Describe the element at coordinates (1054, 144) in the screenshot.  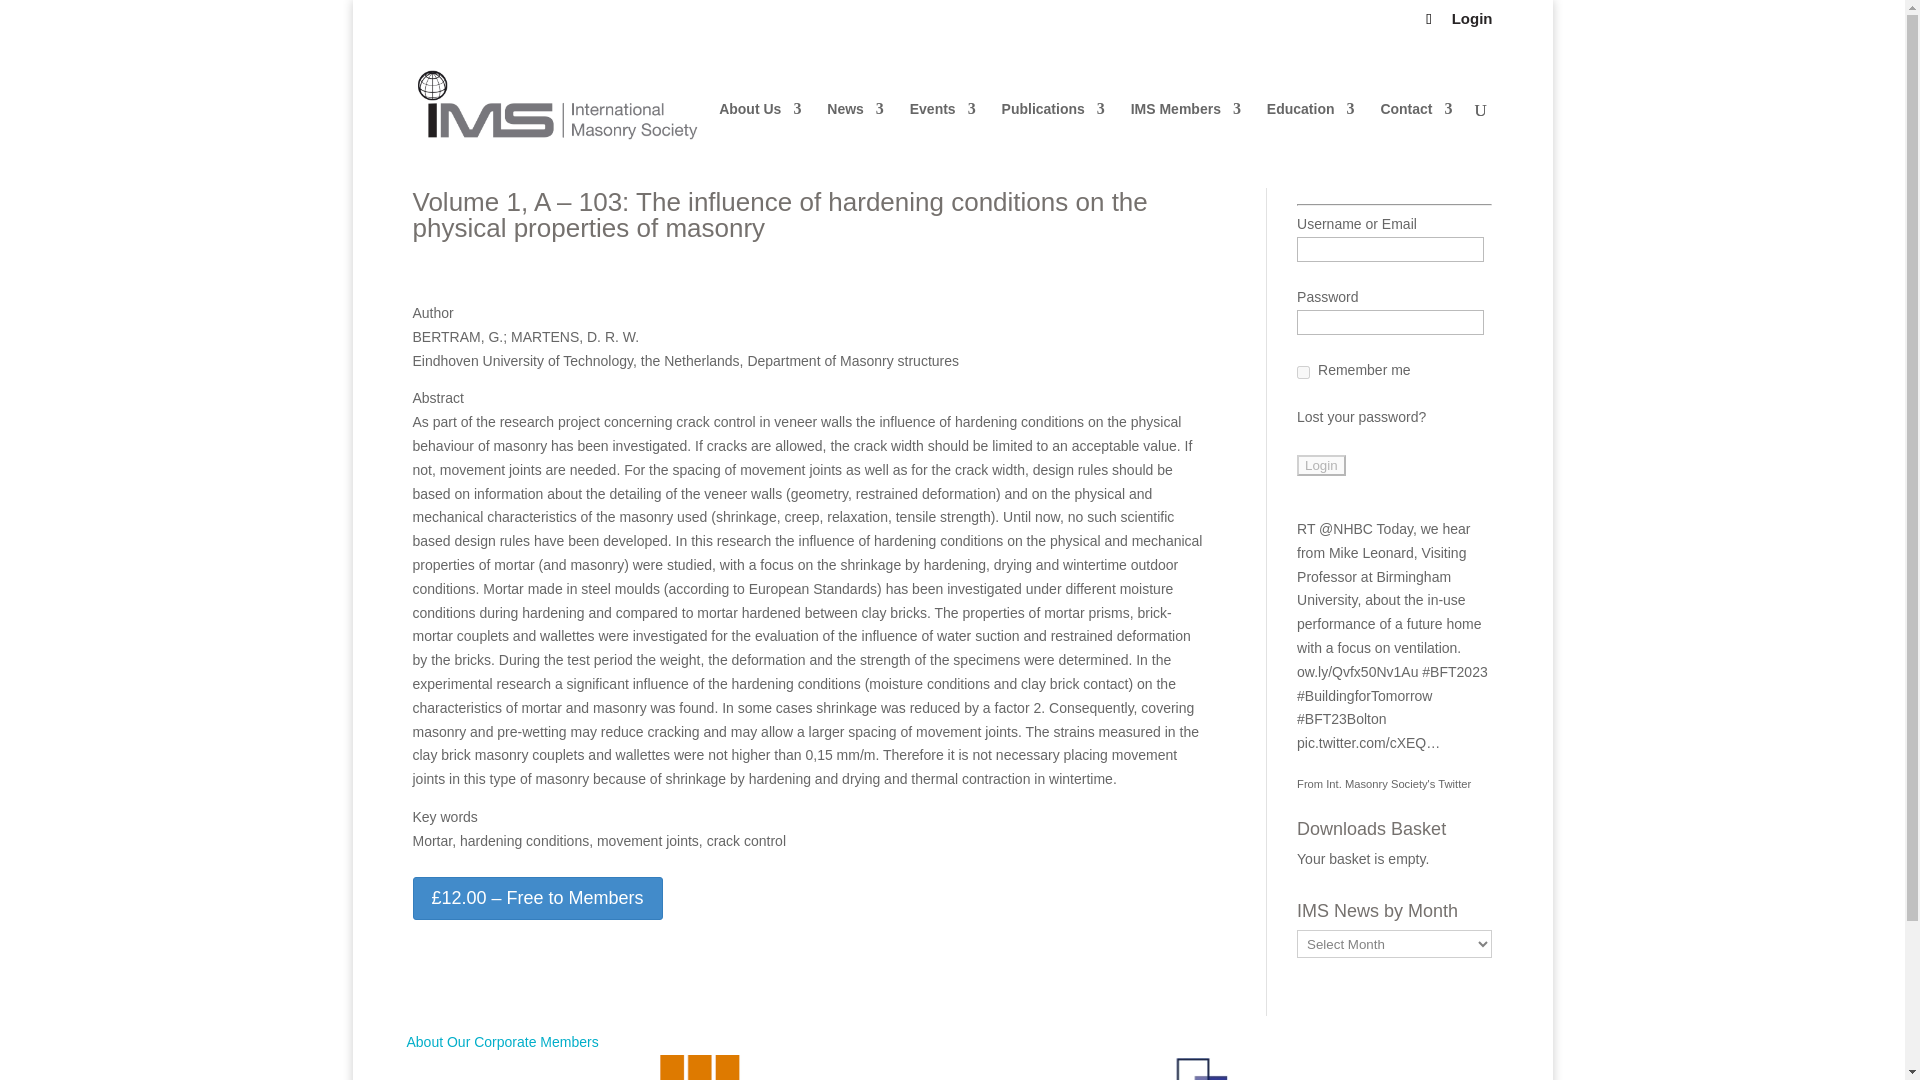
I see `Publications` at that location.